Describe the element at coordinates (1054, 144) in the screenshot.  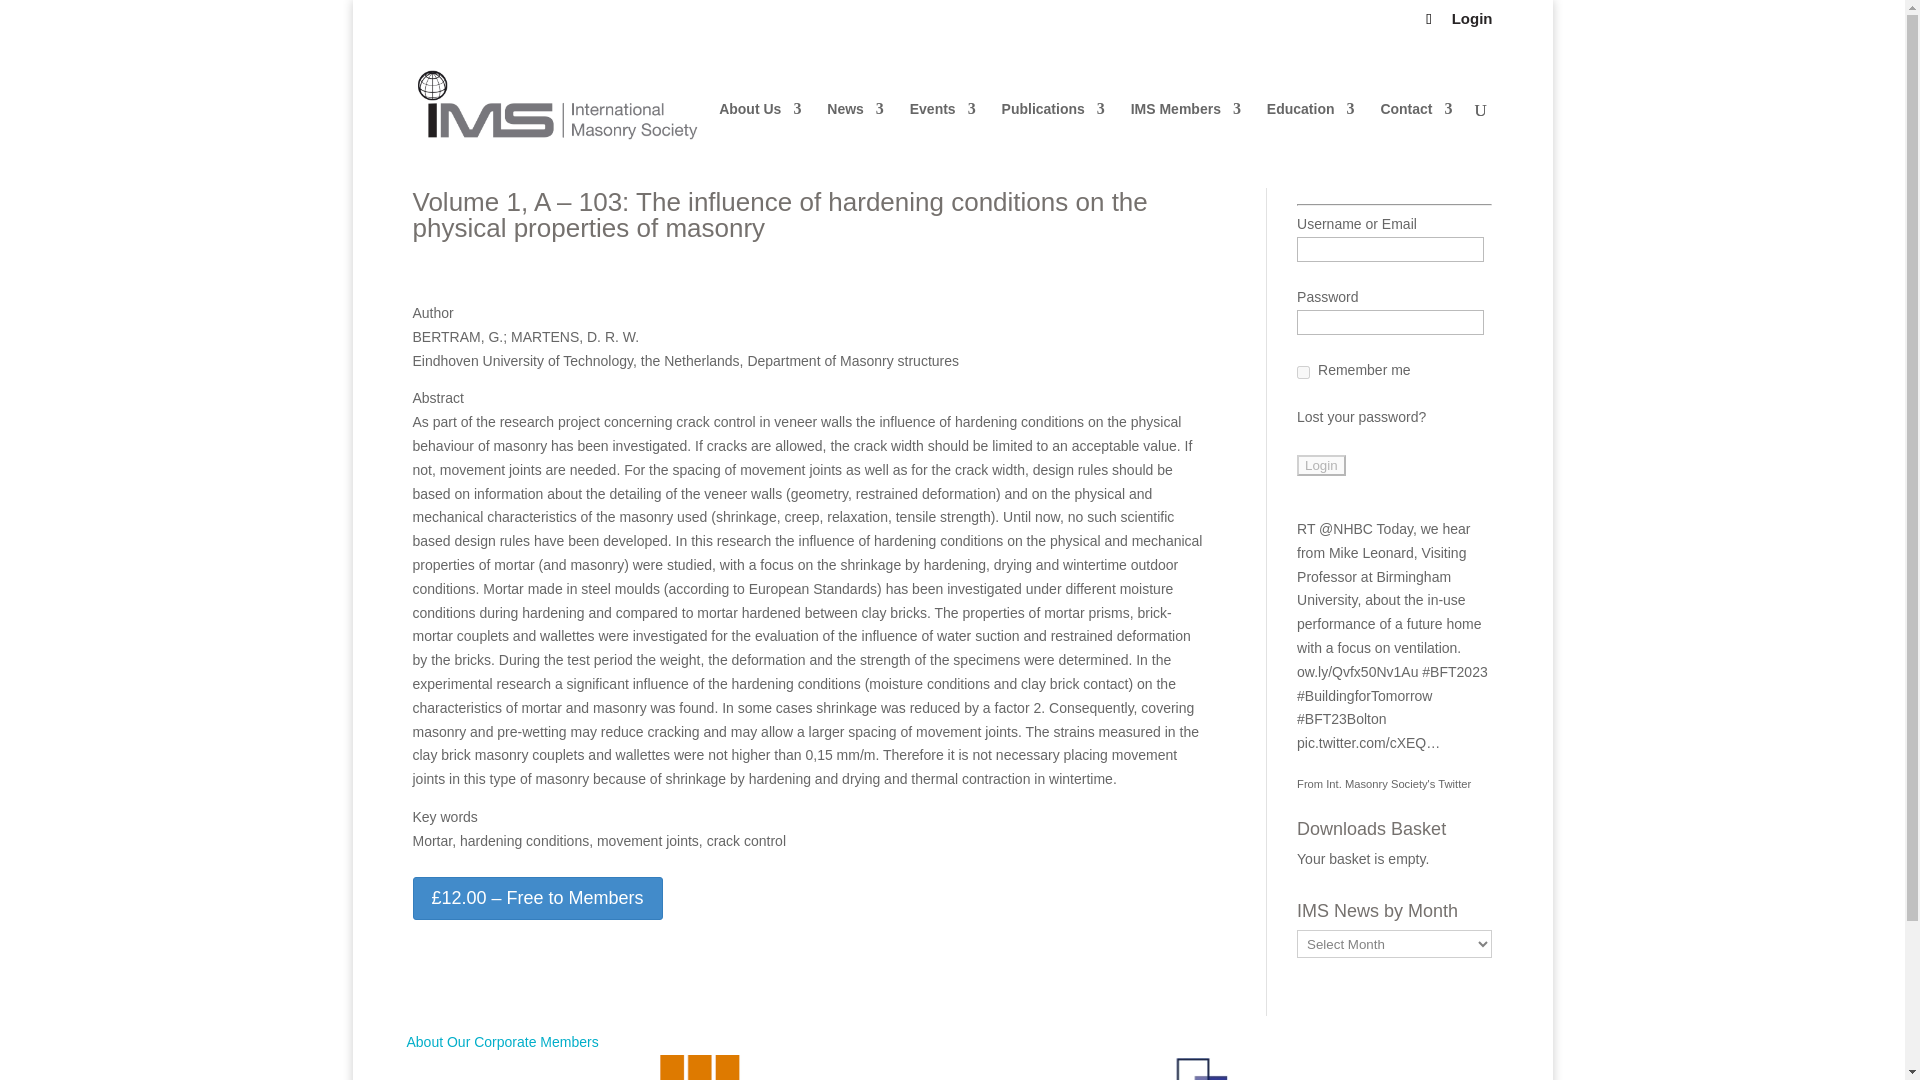
I see `Publications` at that location.